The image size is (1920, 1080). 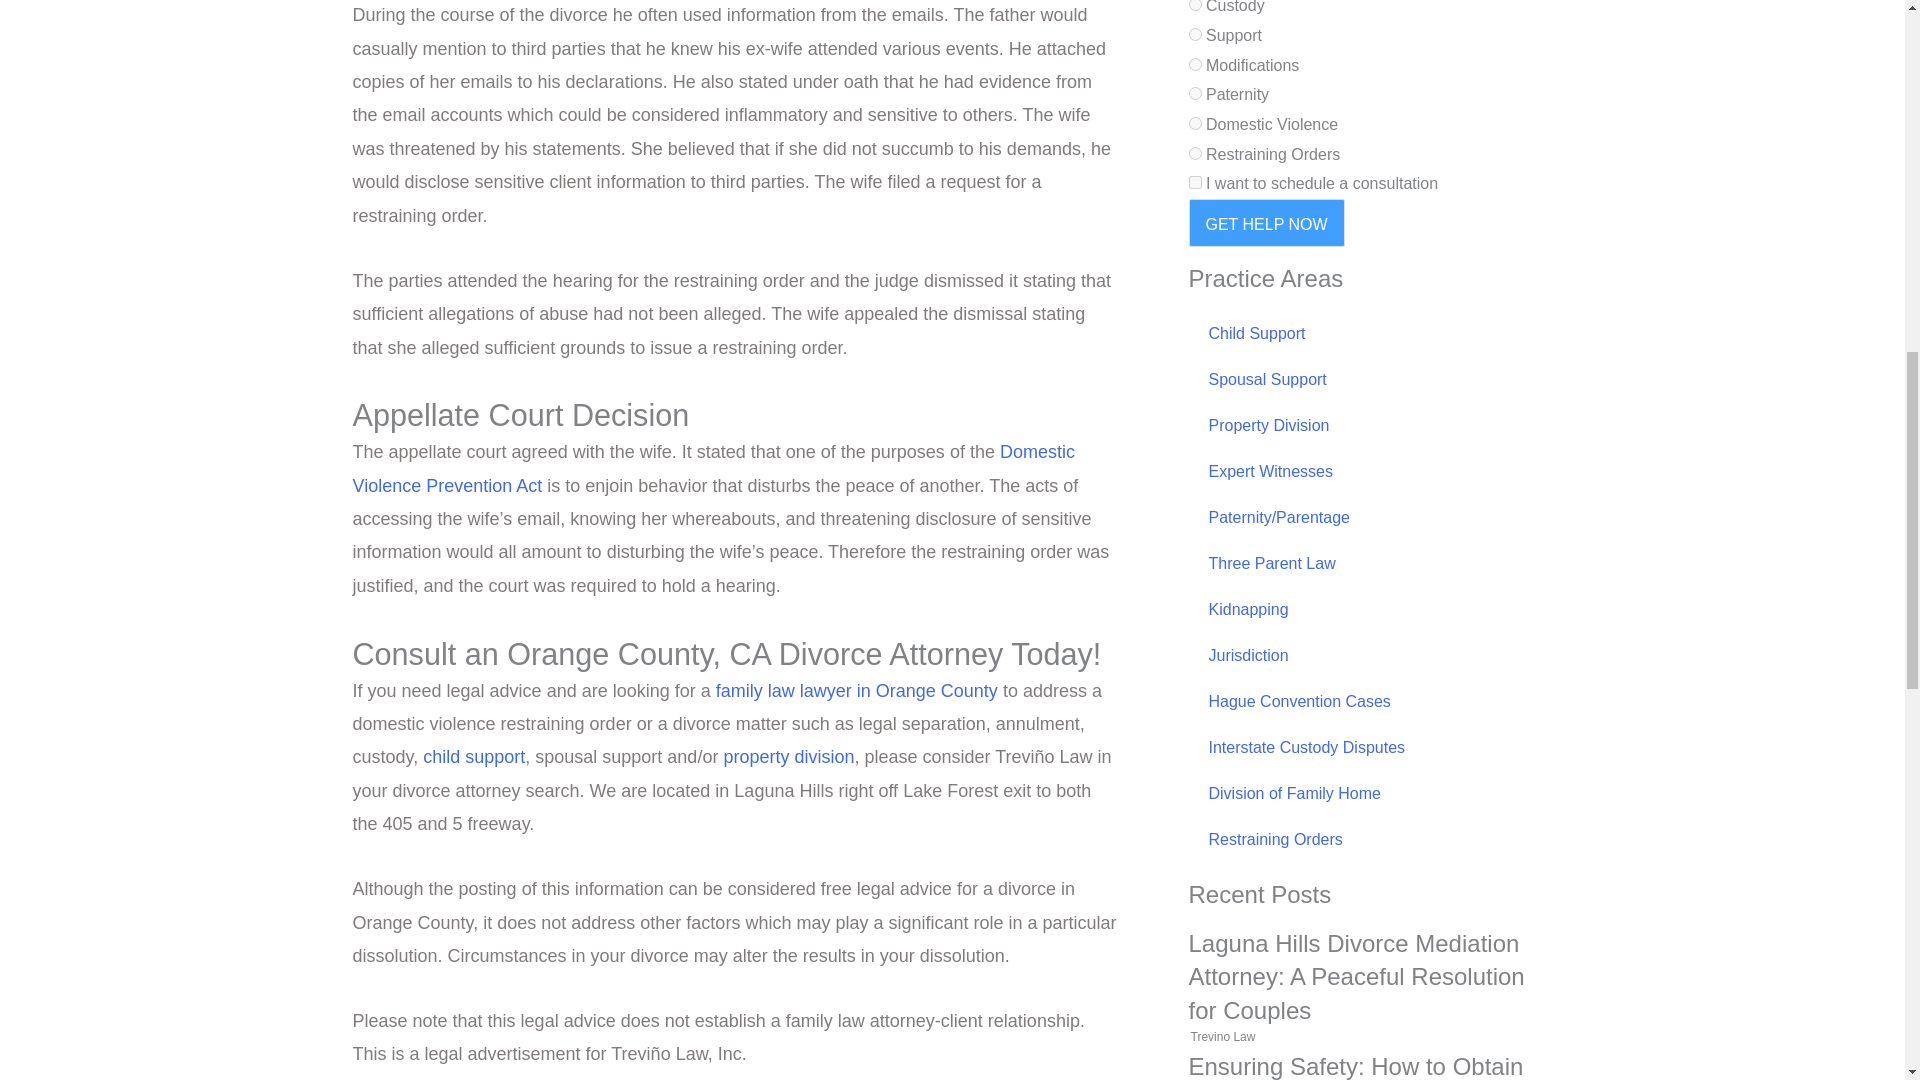 I want to click on Custody, so click(x=1194, y=5).